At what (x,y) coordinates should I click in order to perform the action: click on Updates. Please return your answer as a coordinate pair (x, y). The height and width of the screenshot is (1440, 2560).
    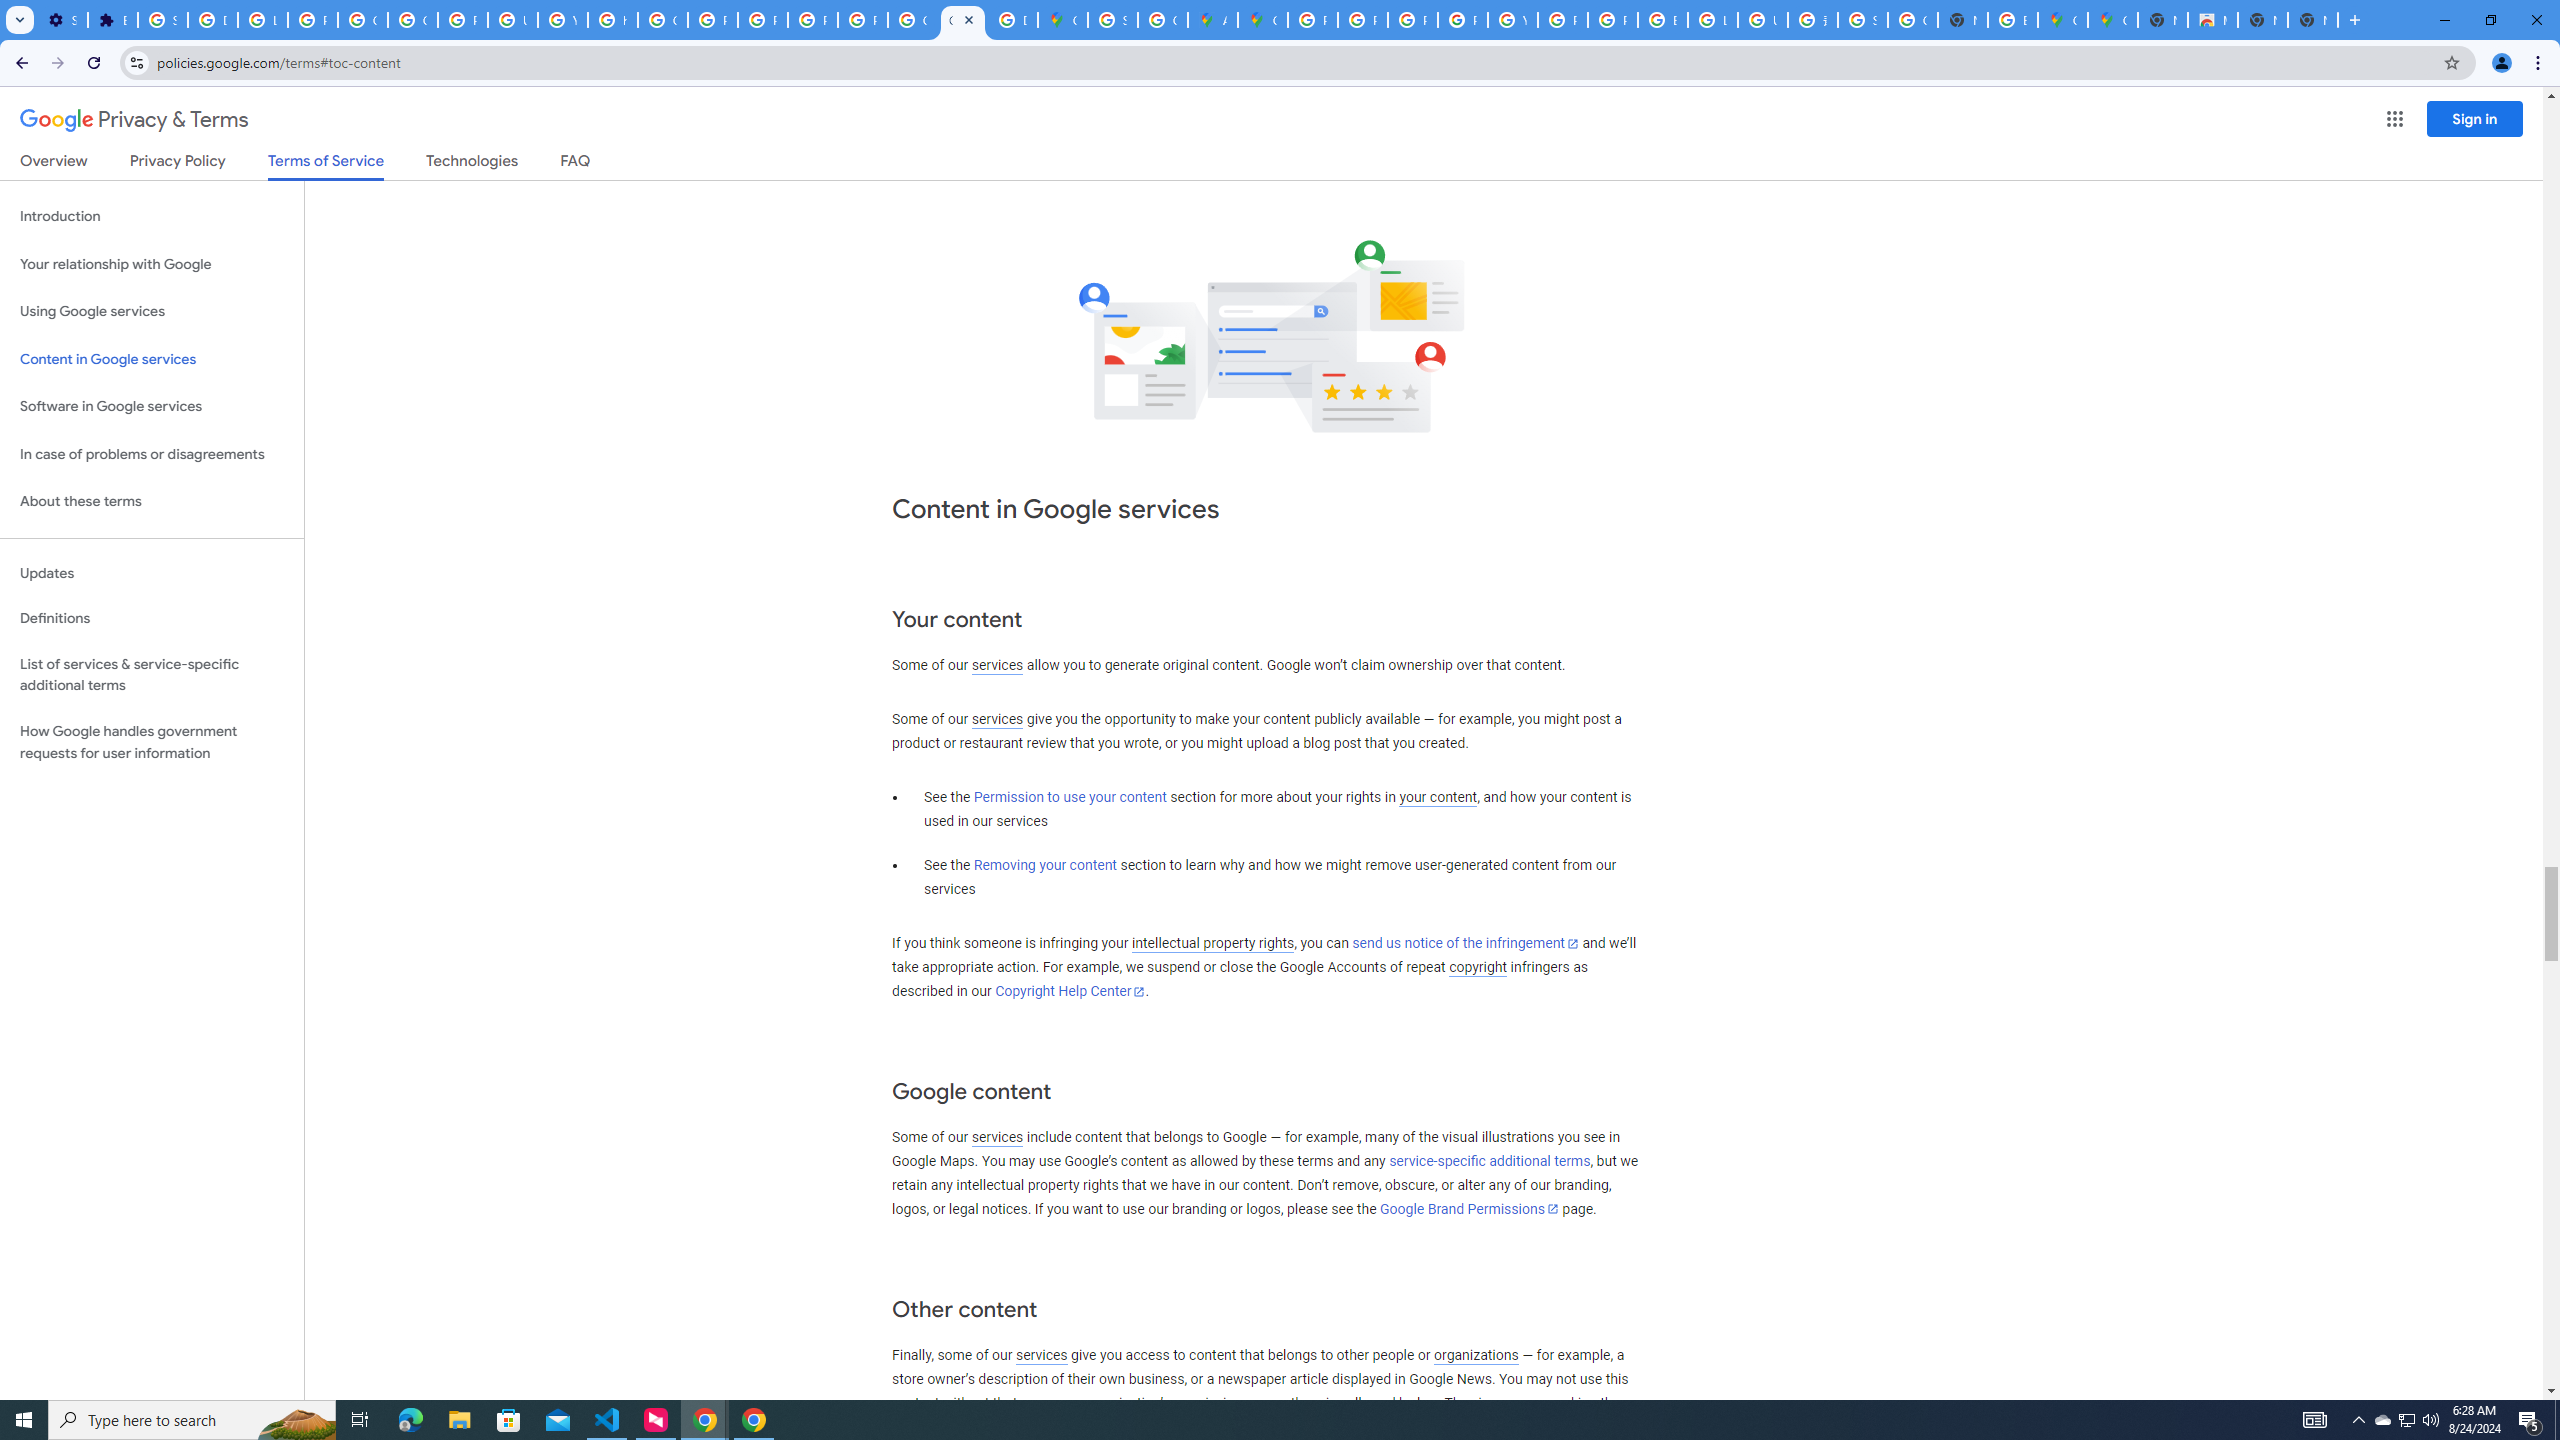
    Looking at the image, I should click on (152, 574).